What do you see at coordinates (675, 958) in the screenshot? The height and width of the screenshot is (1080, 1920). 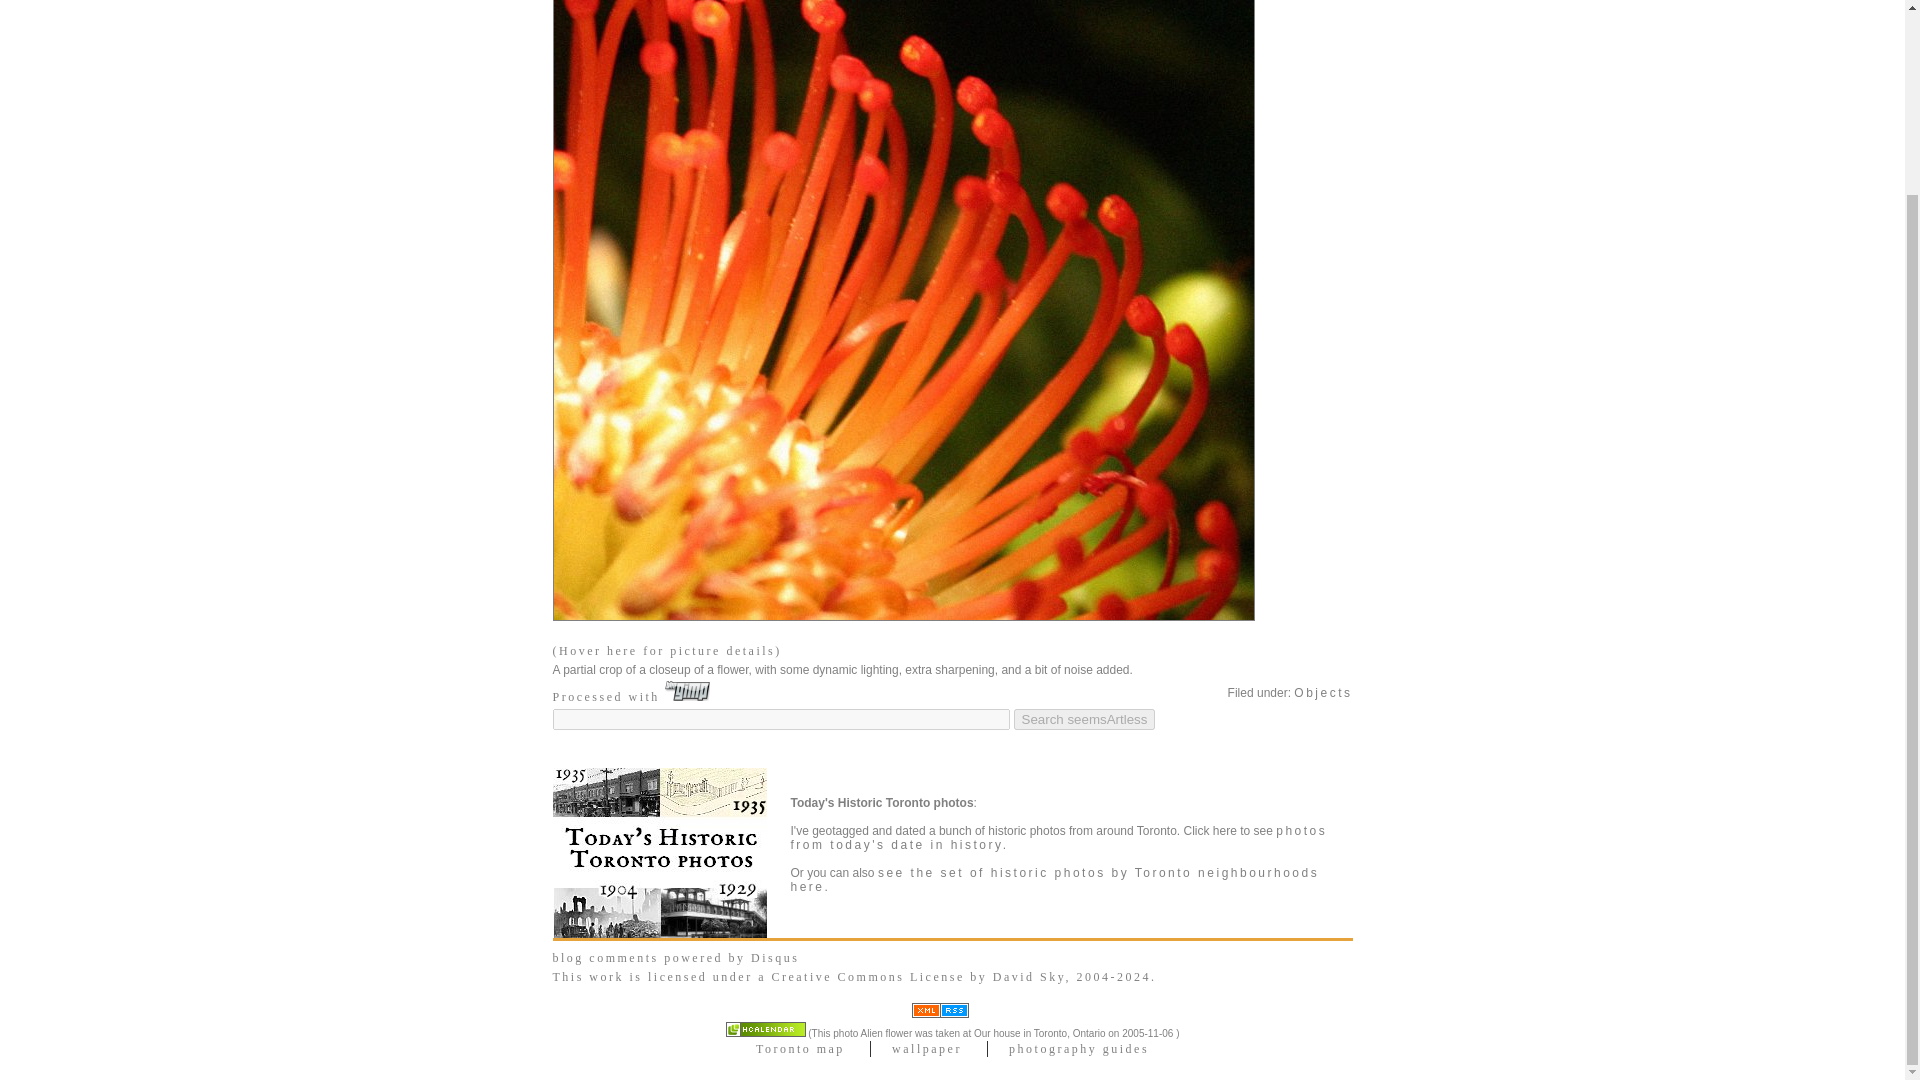 I see `blog comments powered by Disqus` at bounding box center [675, 958].